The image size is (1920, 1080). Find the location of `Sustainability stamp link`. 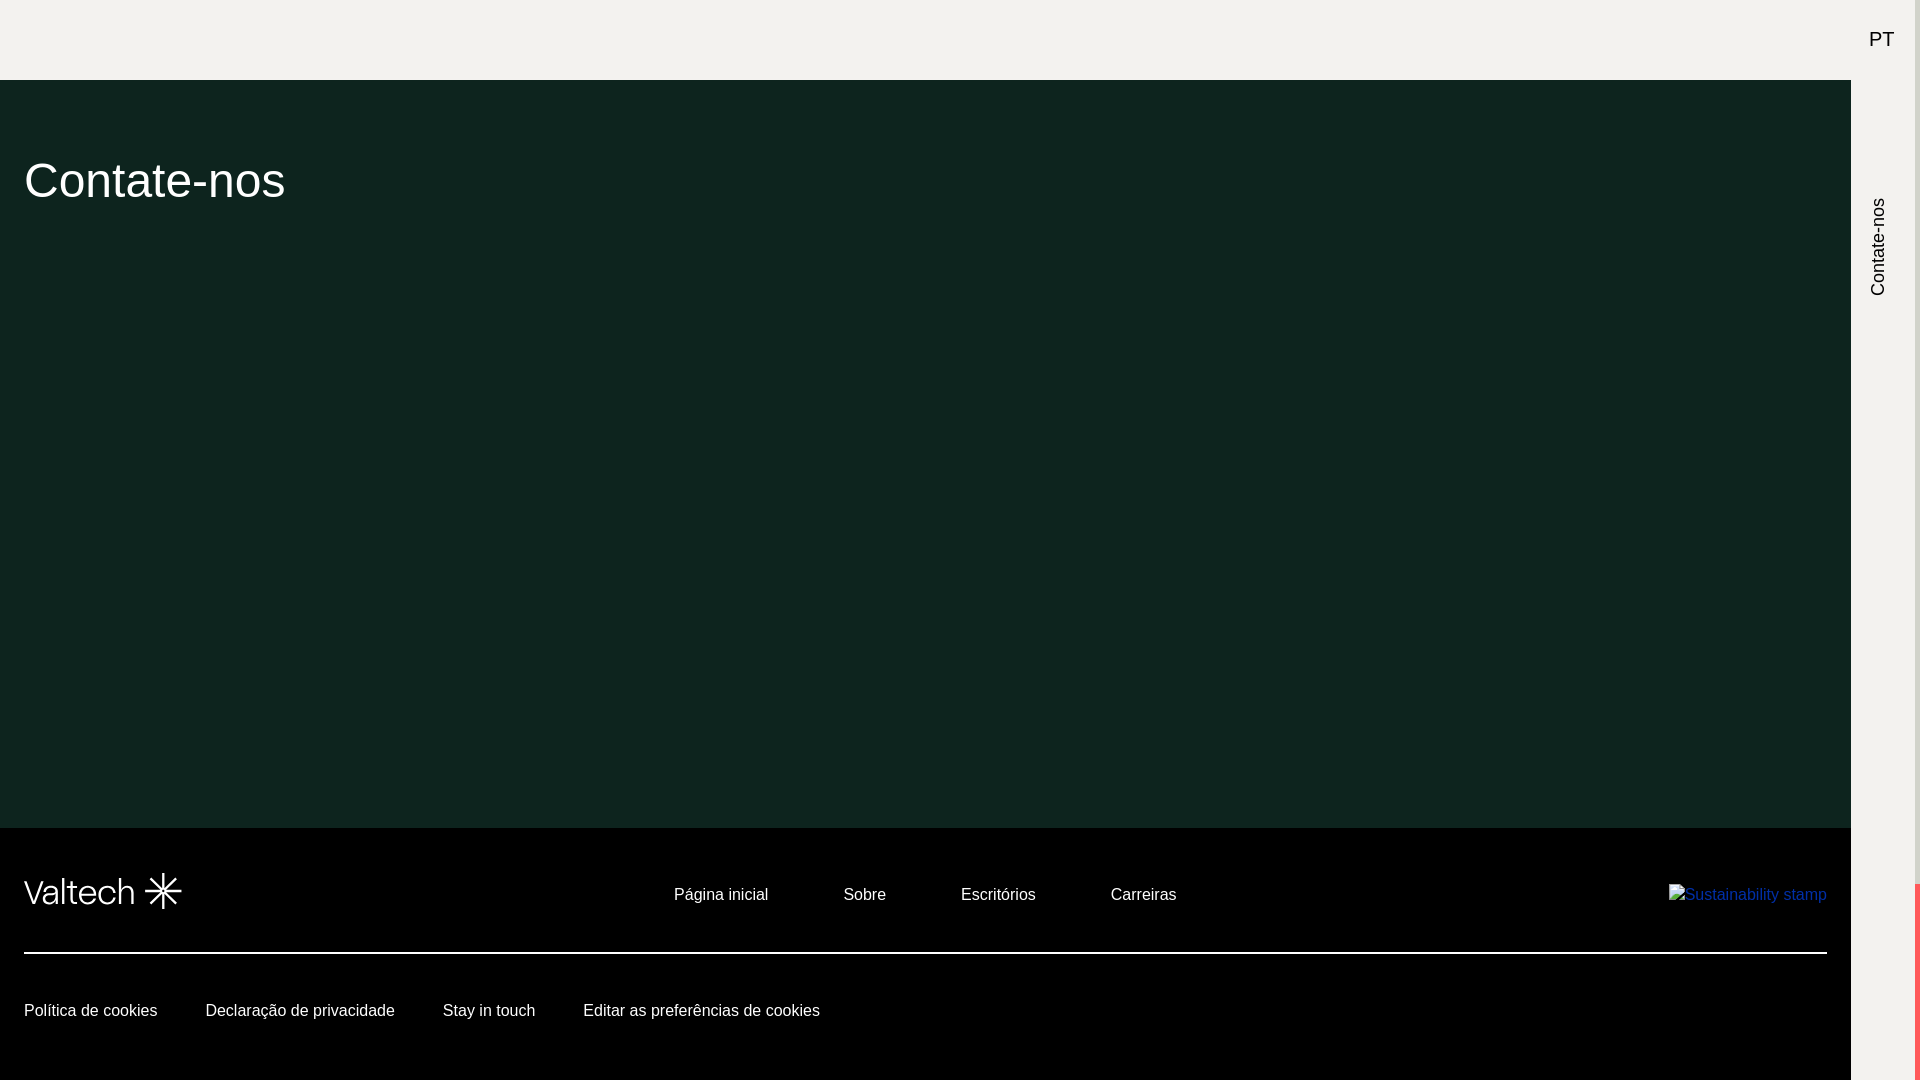

Sustainability stamp link is located at coordinates (1748, 894).